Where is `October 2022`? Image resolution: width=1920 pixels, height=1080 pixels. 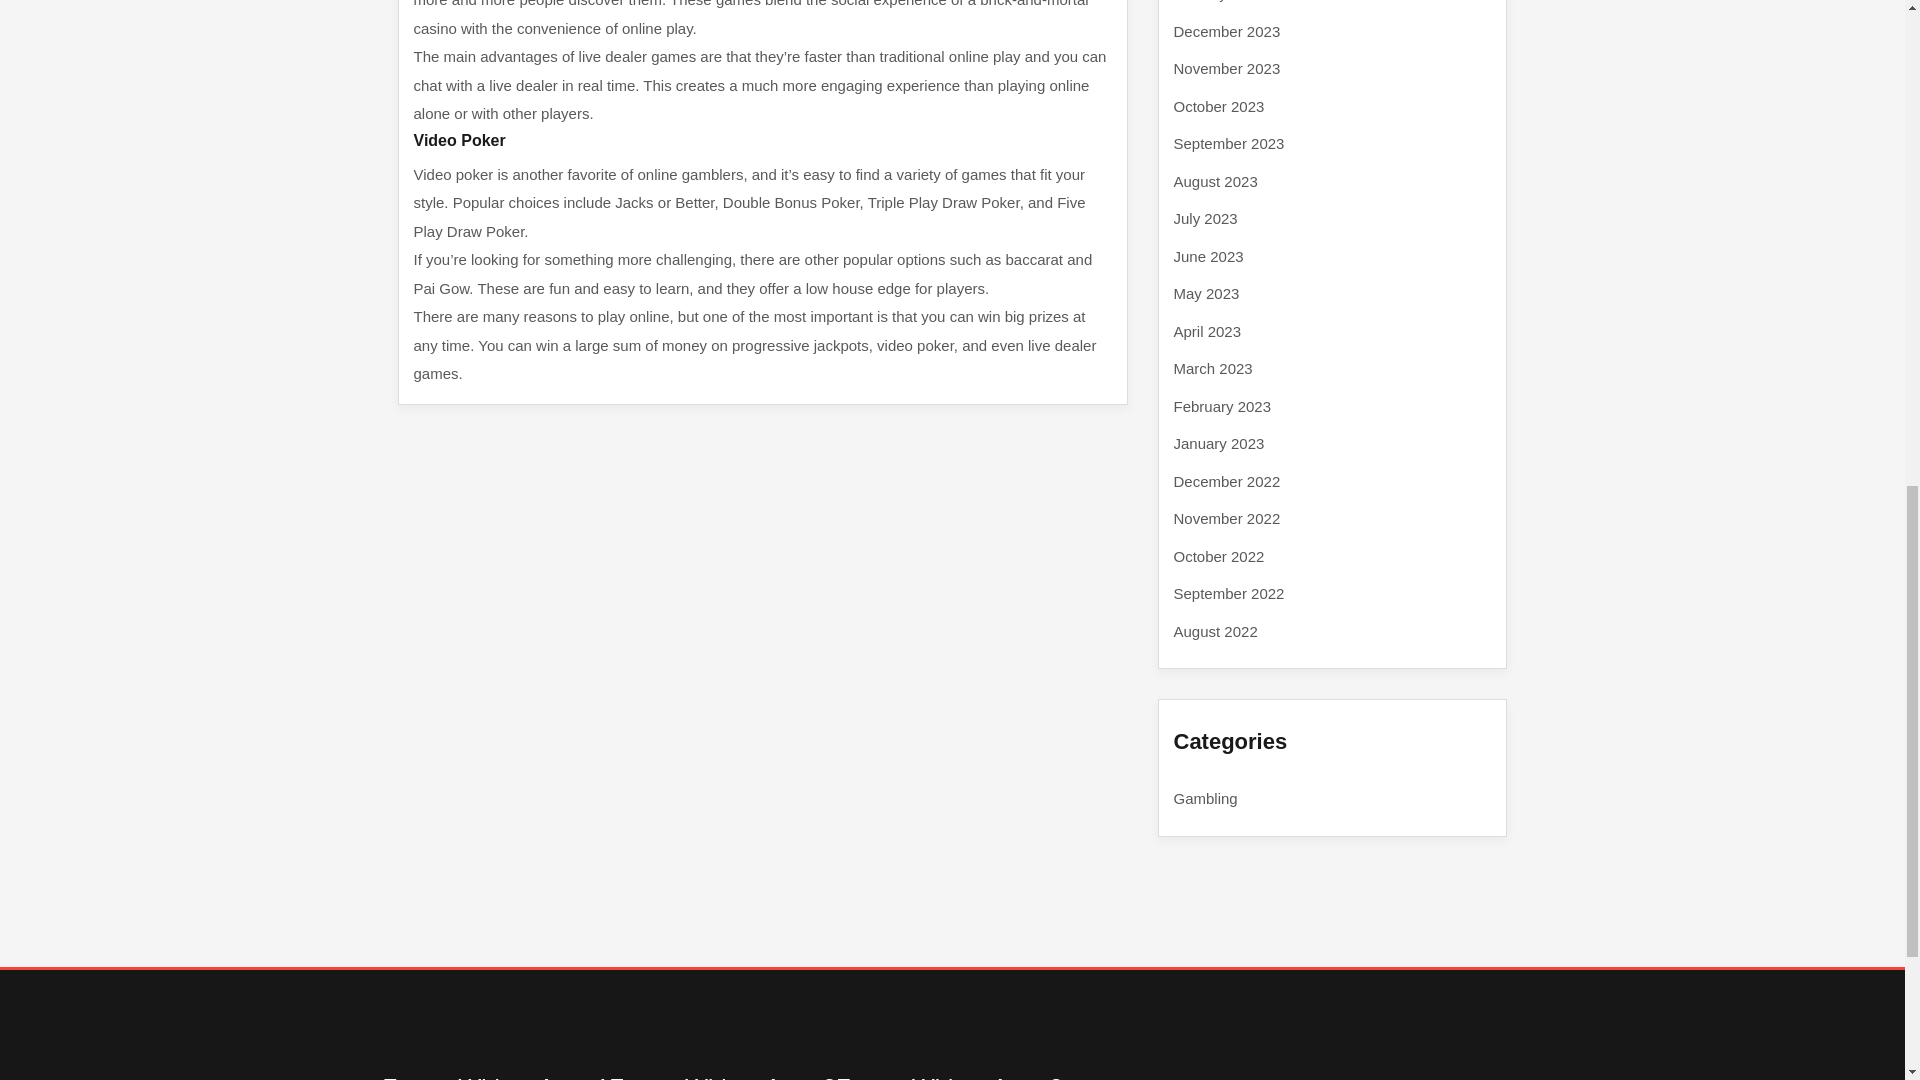
October 2022 is located at coordinates (1219, 556).